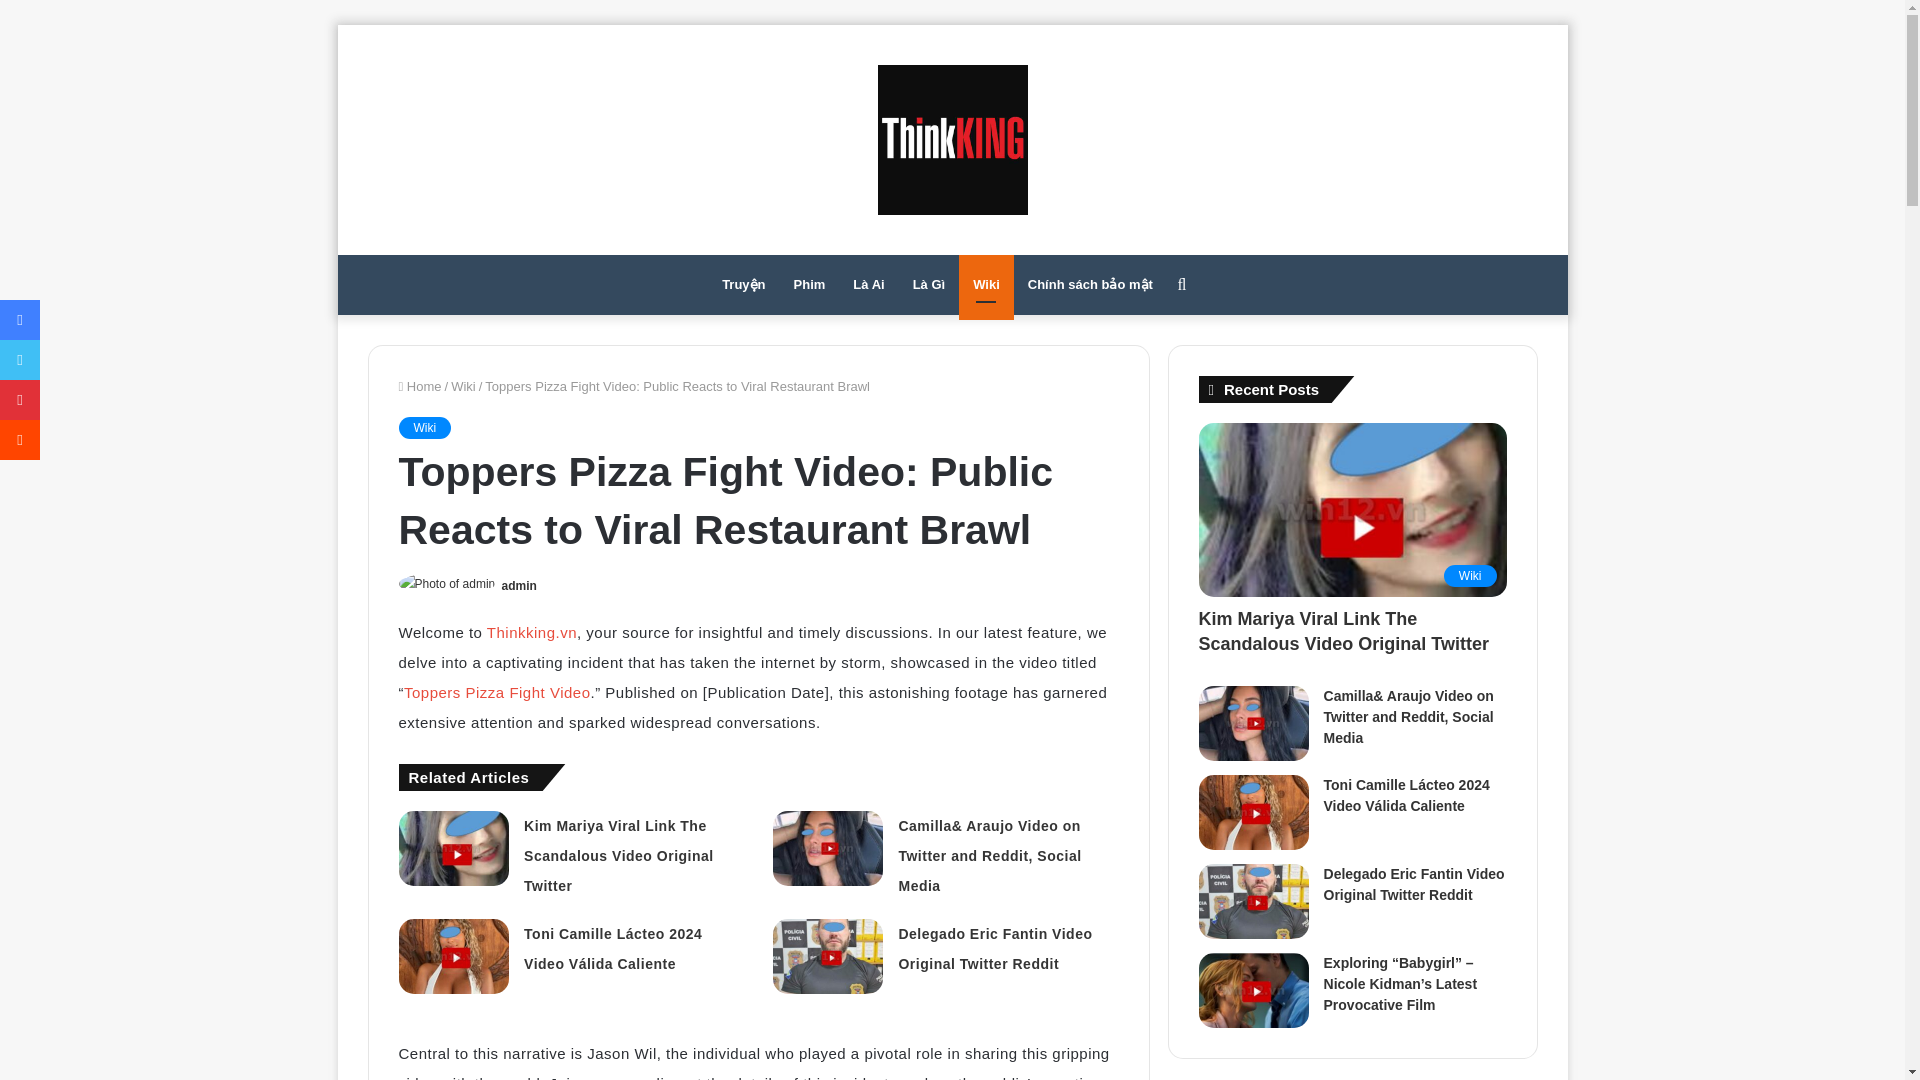 The height and width of the screenshot is (1080, 1920). What do you see at coordinates (619, 856) in the screenshot?
I see `Kim Mariya Viral Link The Scandalous Video Original Twitter` at bounding box center [619, 856].